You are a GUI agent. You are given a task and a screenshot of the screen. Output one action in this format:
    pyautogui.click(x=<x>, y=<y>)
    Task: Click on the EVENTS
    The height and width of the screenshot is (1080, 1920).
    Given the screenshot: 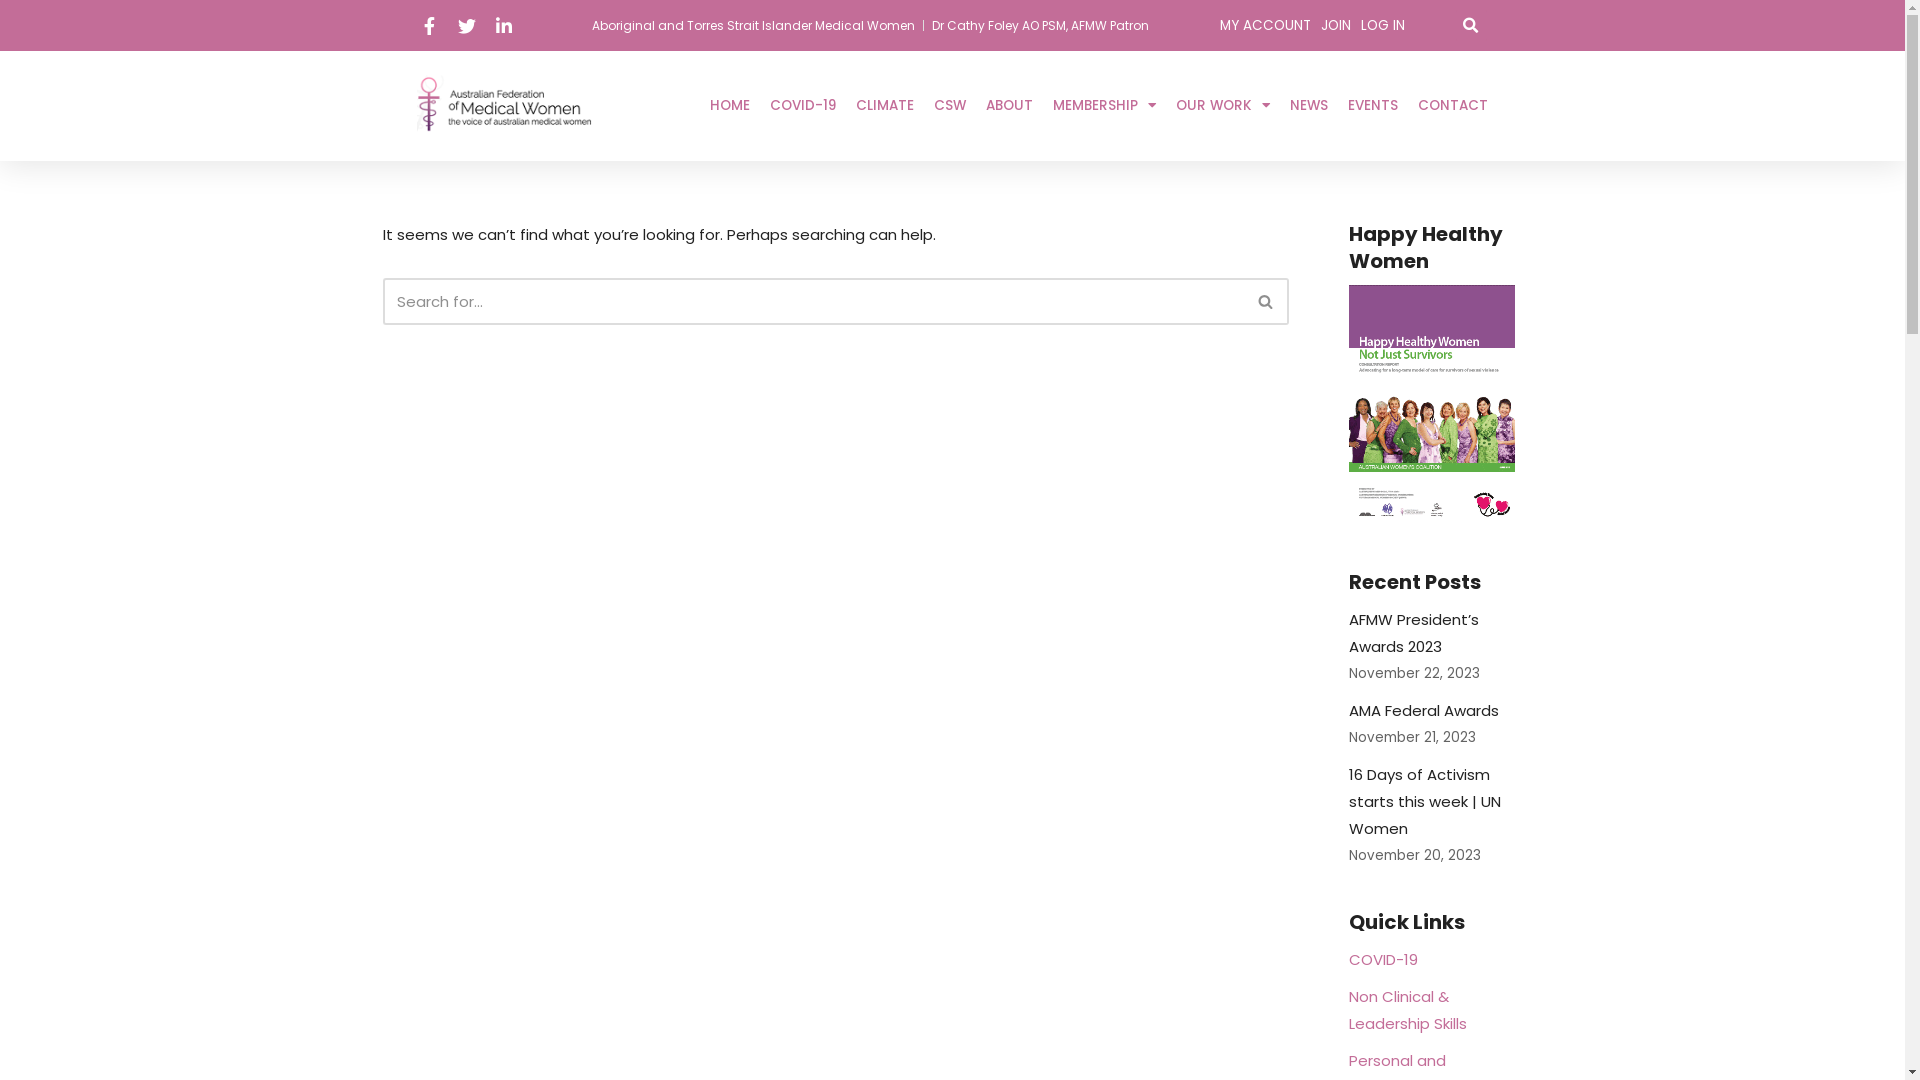 What is the action you would take?
    pyautogui.click(x=1373, y=106)
    